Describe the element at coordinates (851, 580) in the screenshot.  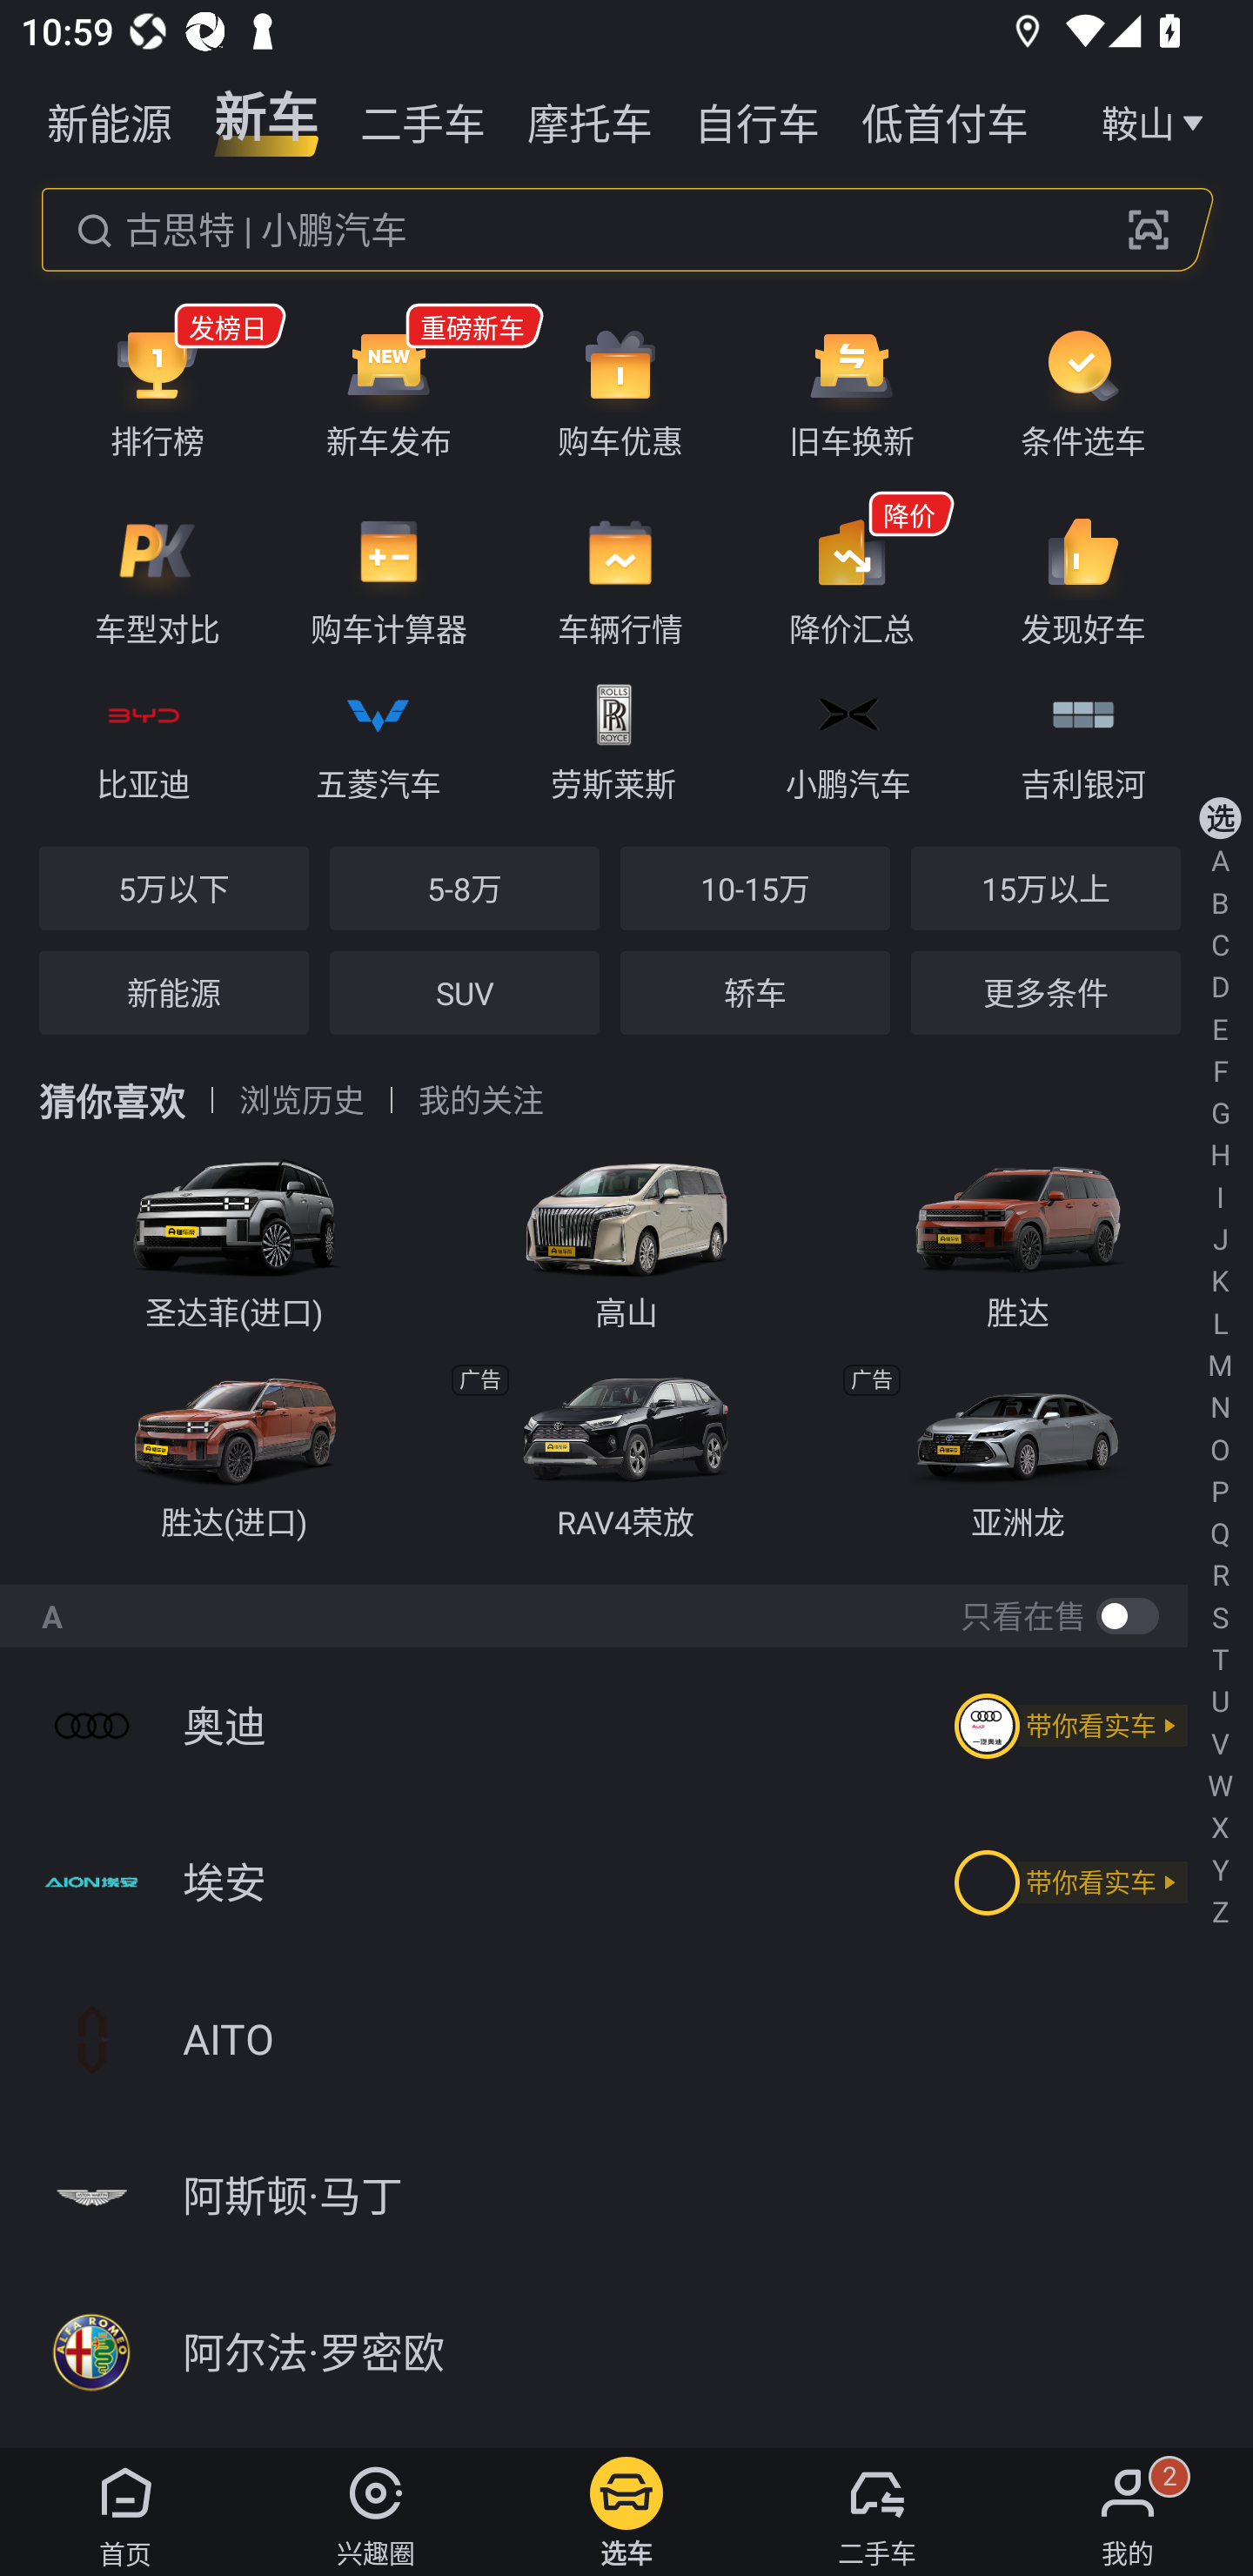
I see `降价 降价汇总` at that location.